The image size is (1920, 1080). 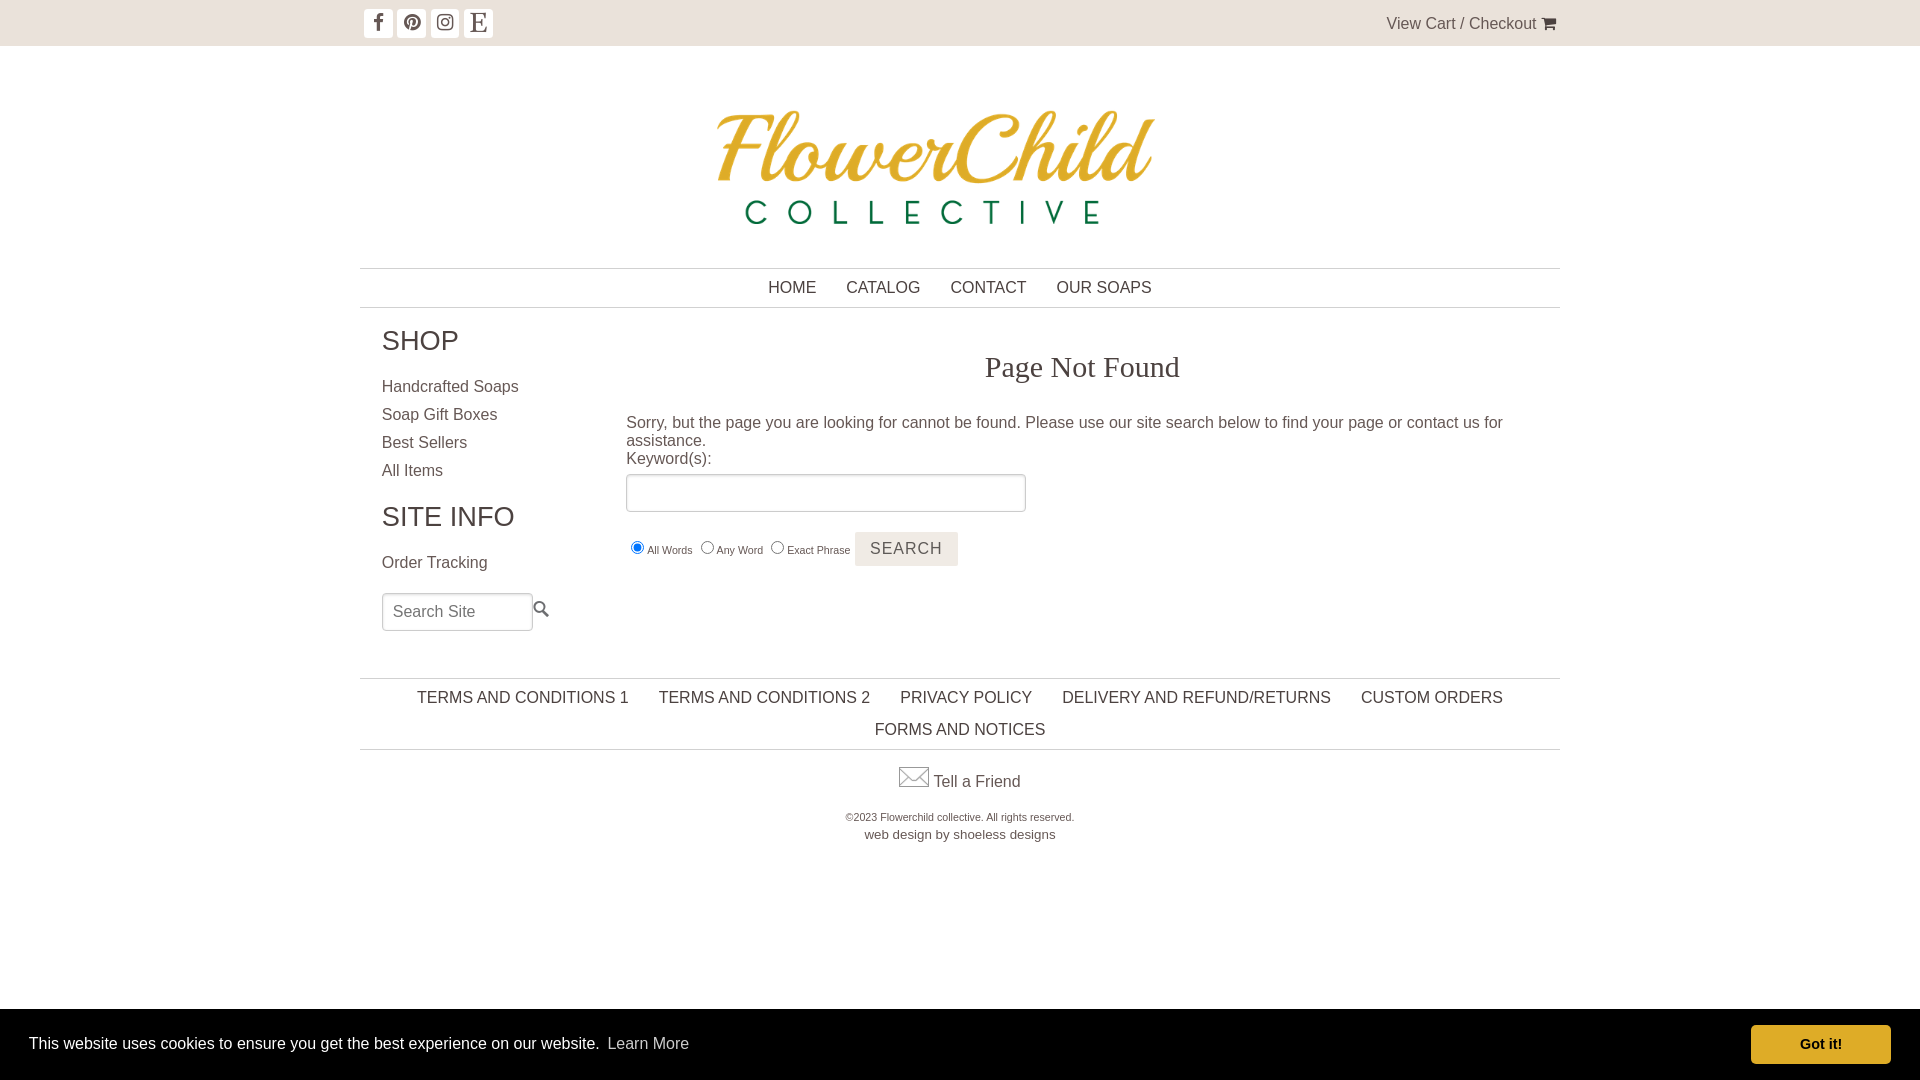 I want to click on Learn More, so click(x=648, y=1044).